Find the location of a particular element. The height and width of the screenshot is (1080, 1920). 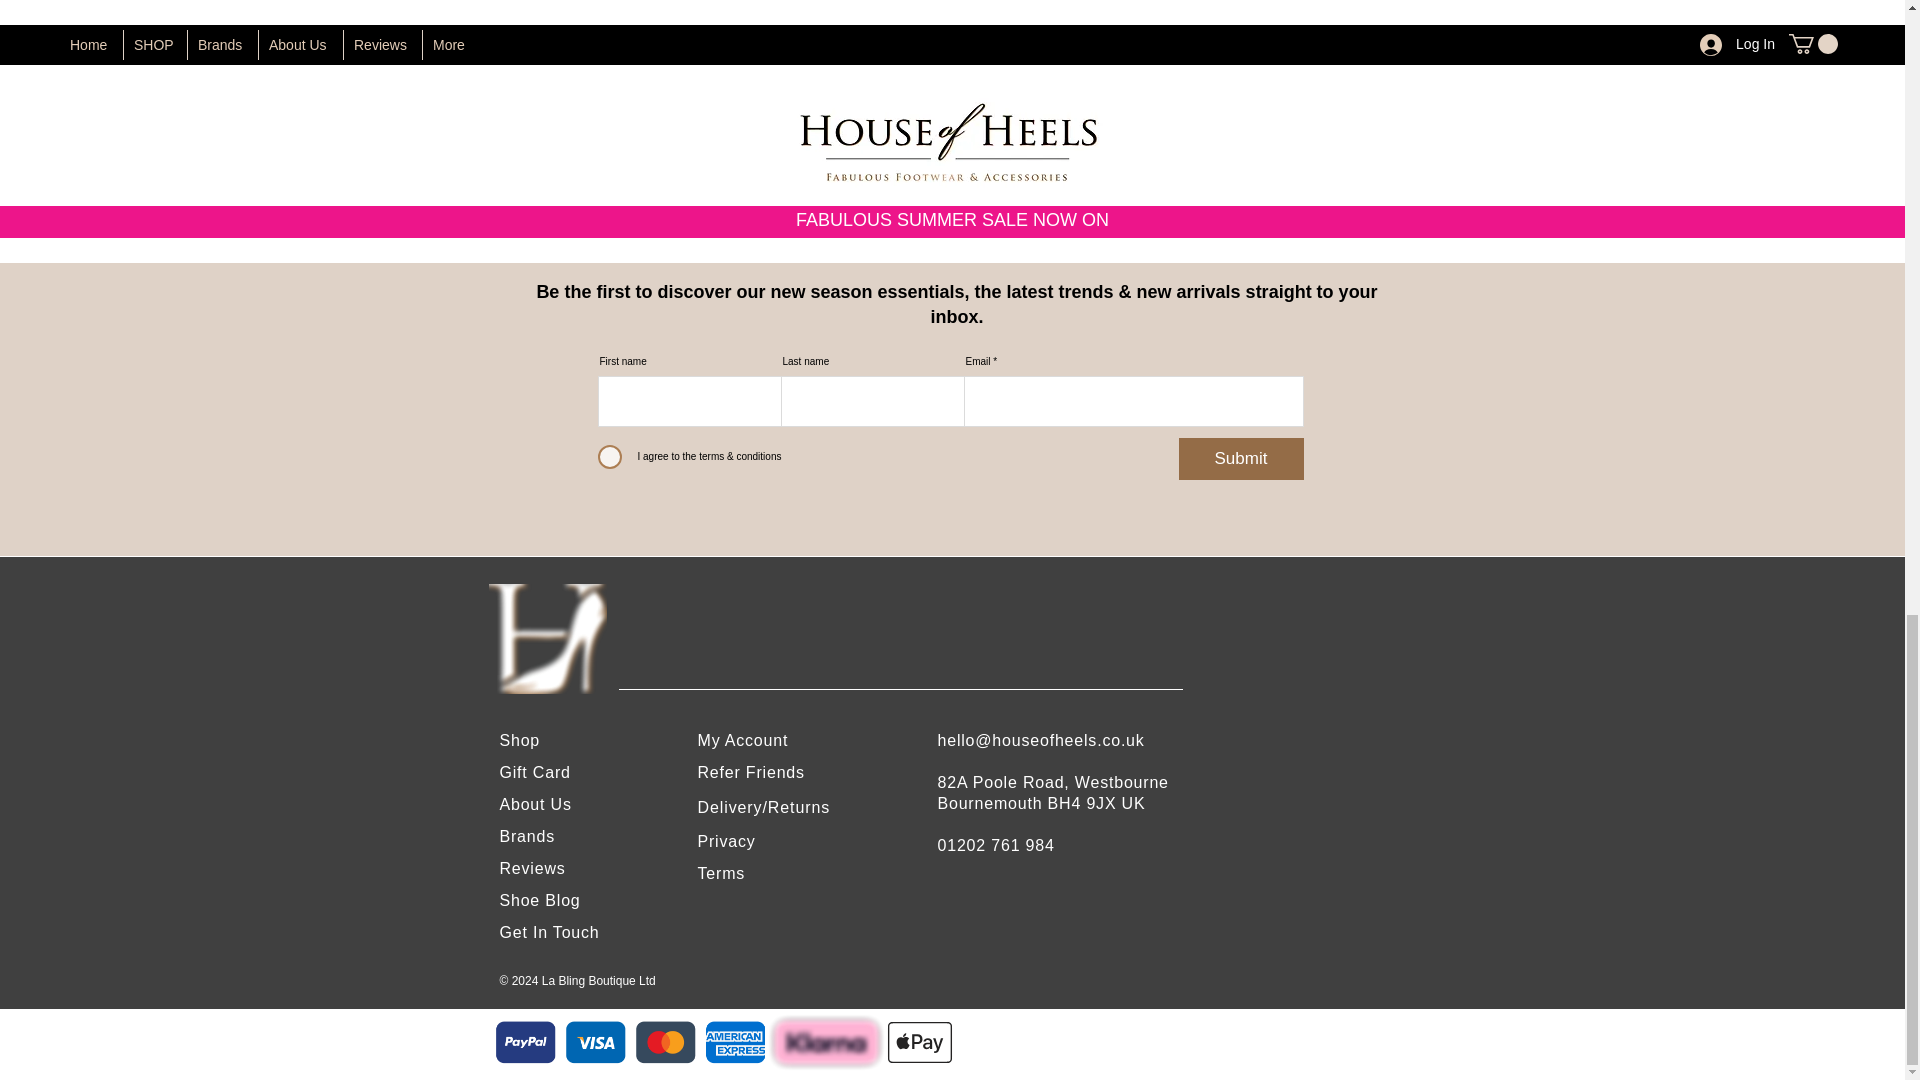

Shop is located at coordinates (520, 740).